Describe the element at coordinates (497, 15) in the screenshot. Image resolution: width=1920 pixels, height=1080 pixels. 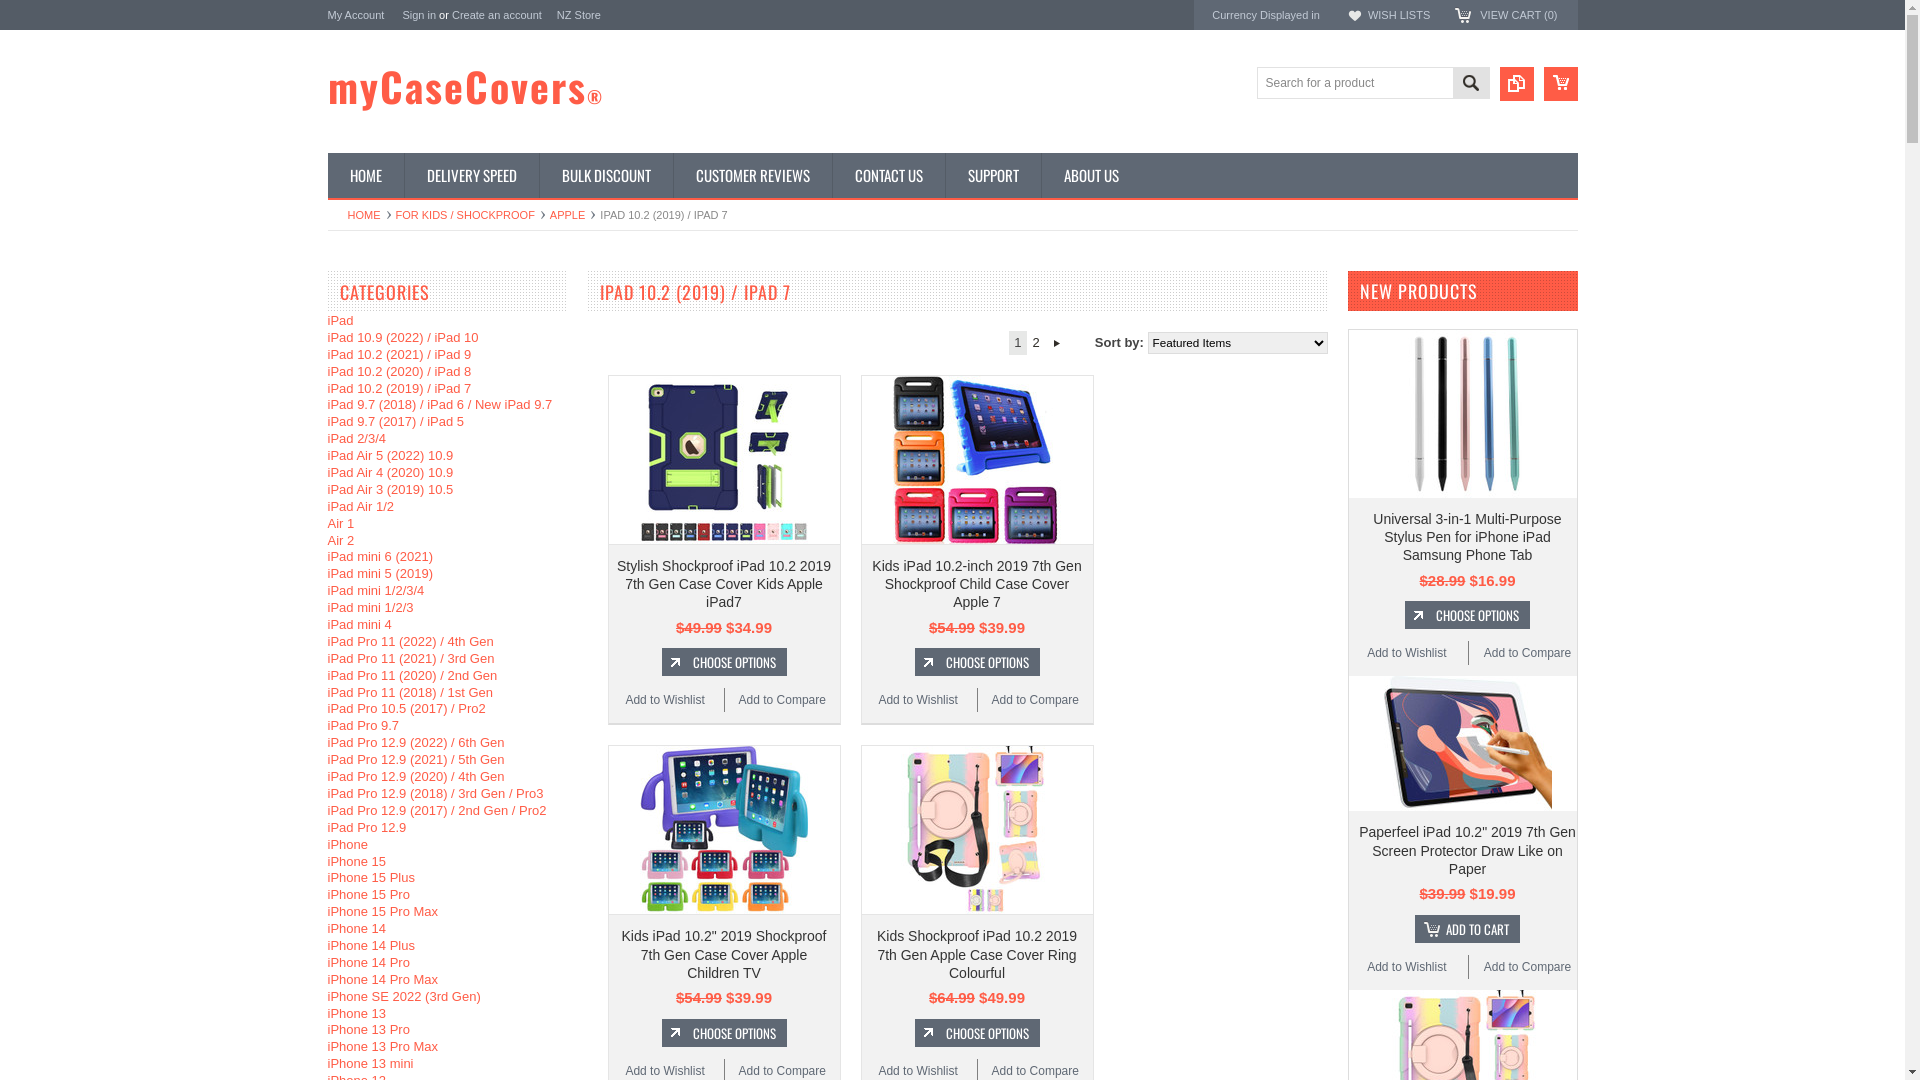
I see `Create an account` at that location.